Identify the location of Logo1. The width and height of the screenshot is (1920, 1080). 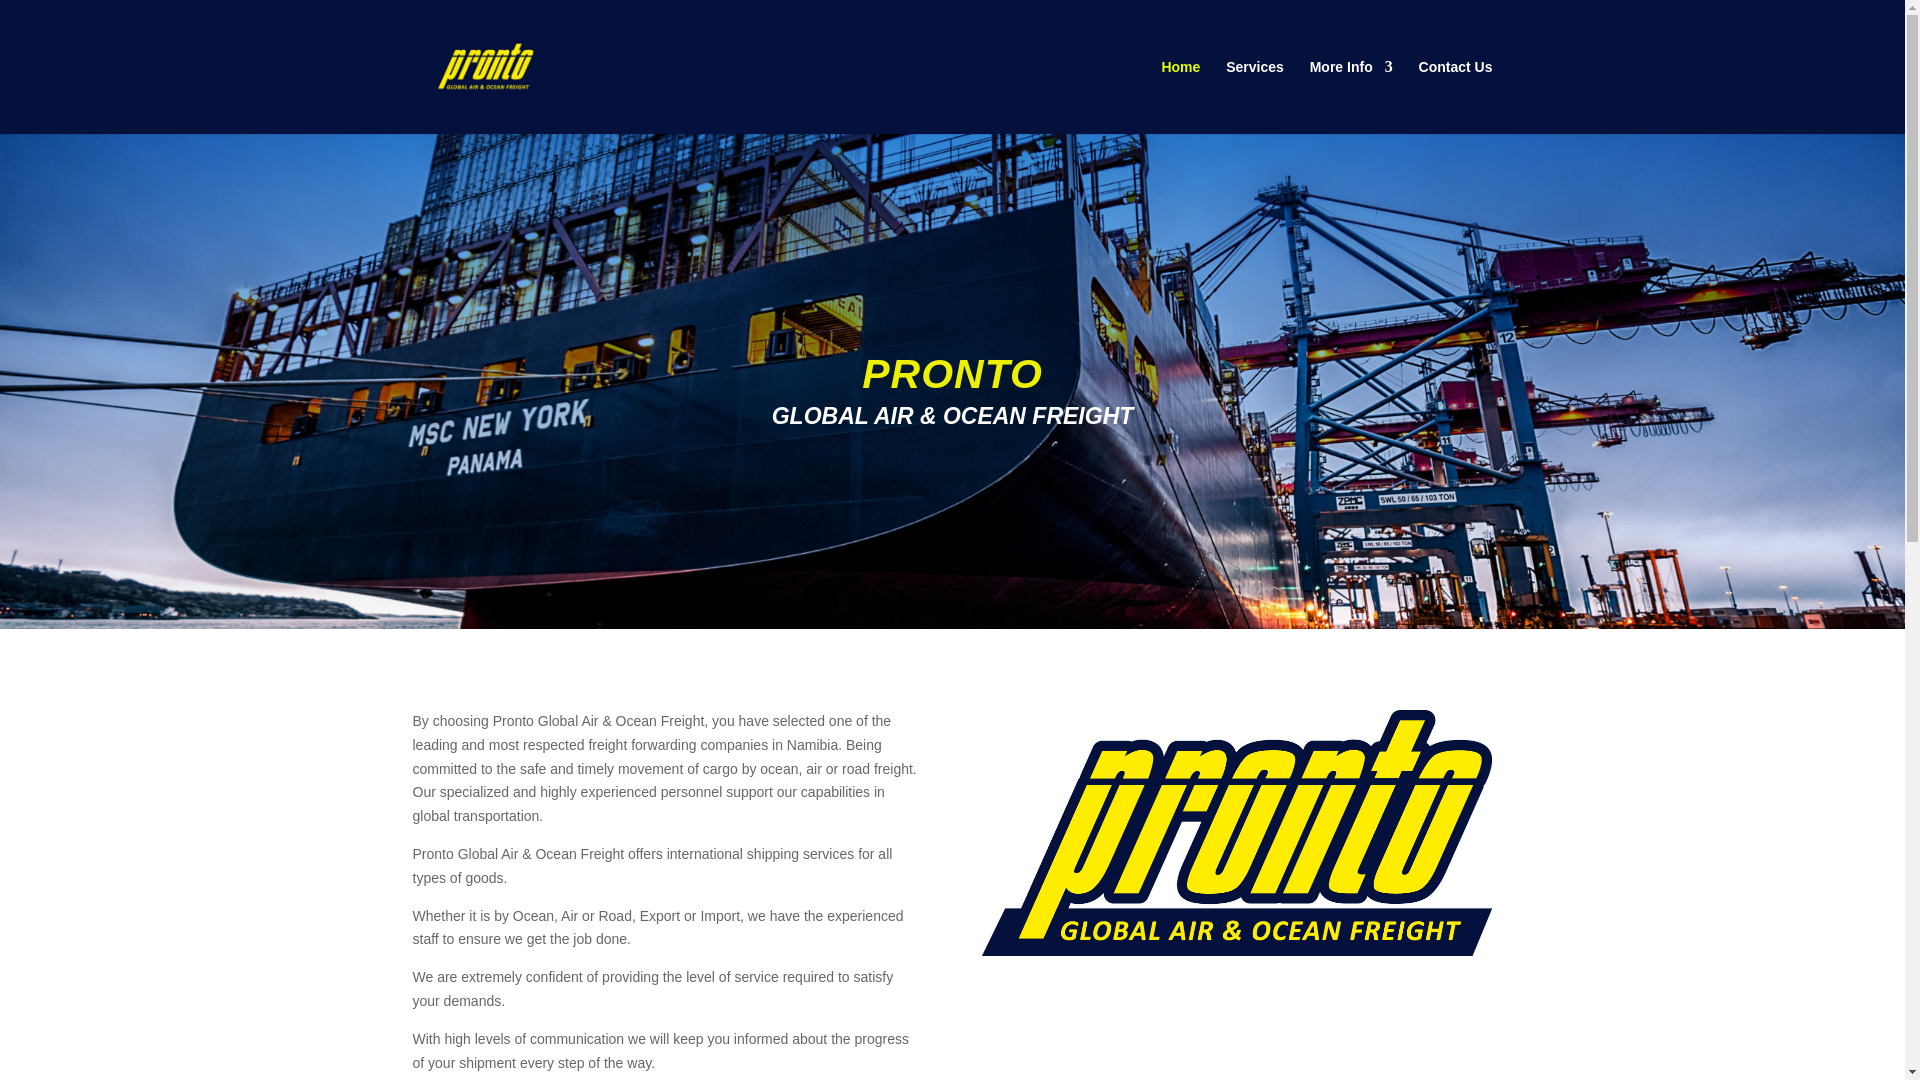
(1236, 832).